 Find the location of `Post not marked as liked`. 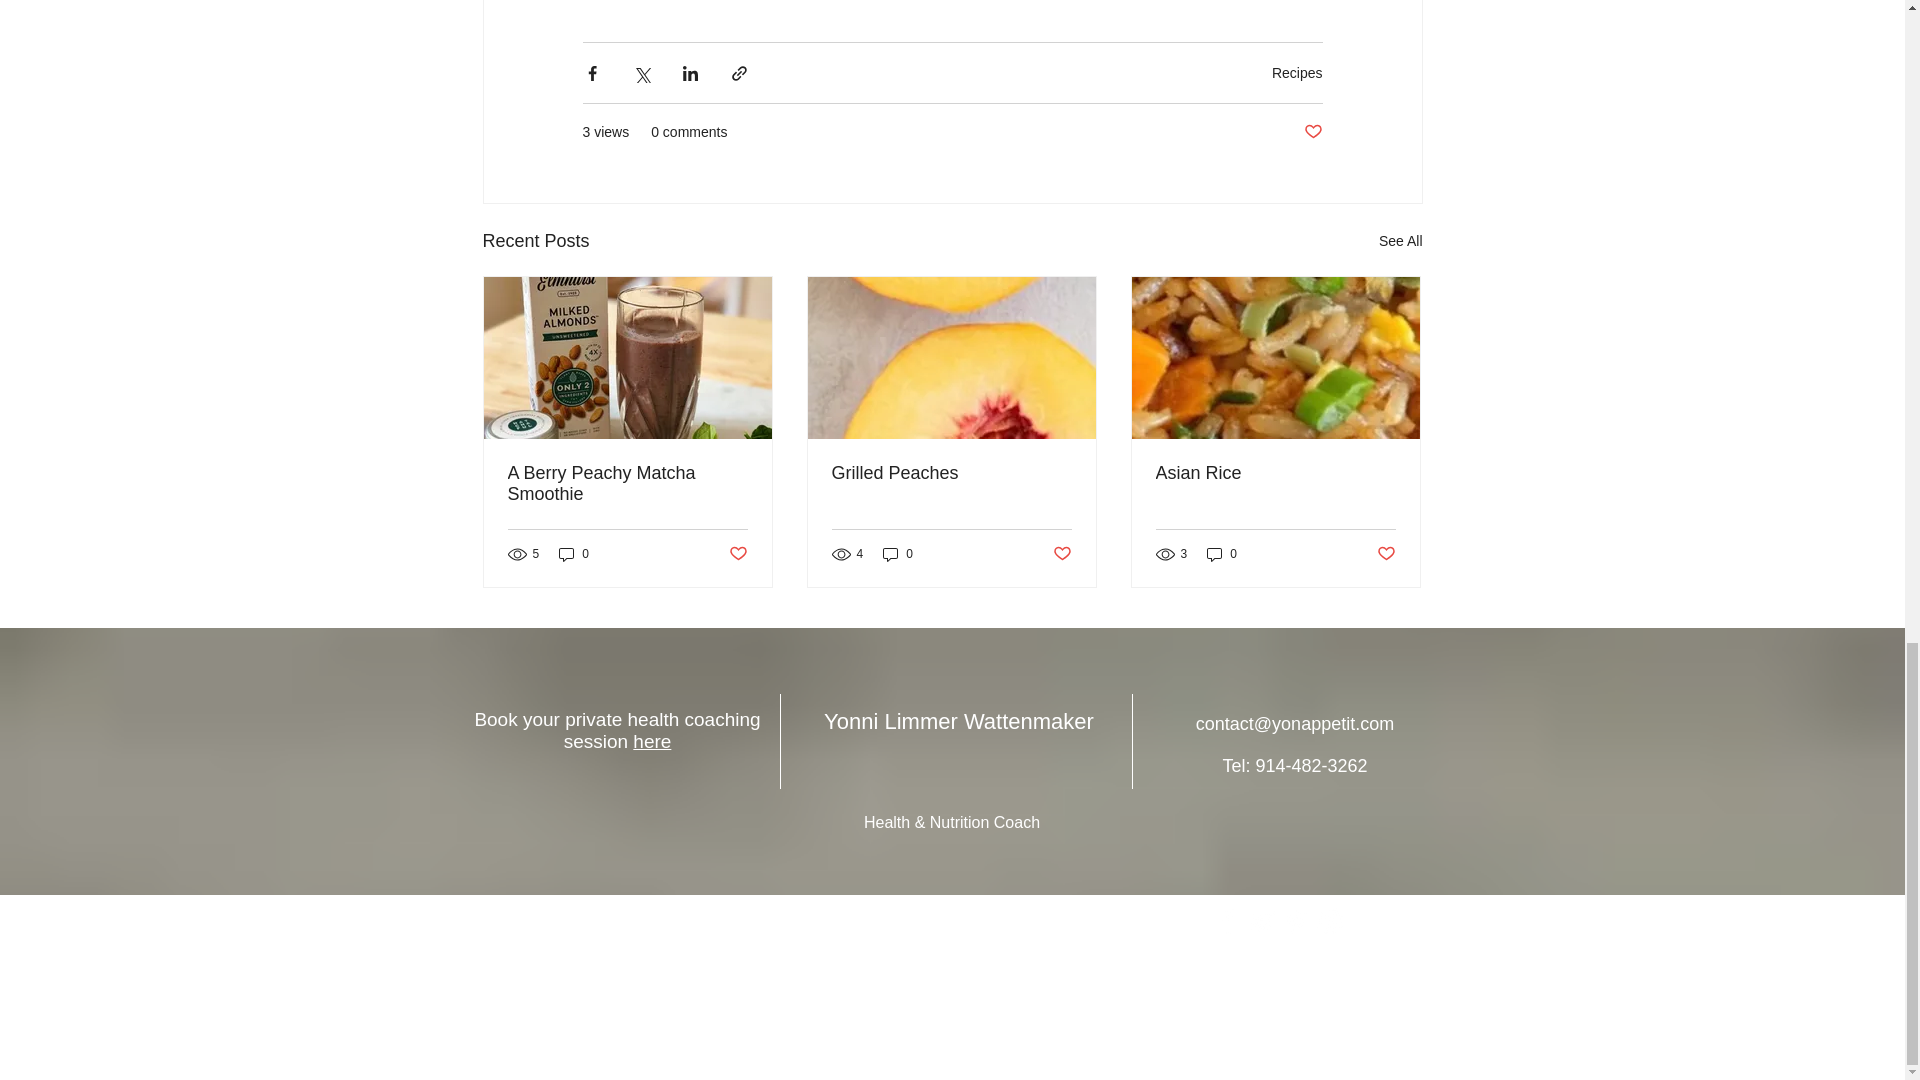

Post not marked as liked is located at coordinates (1312, 132).